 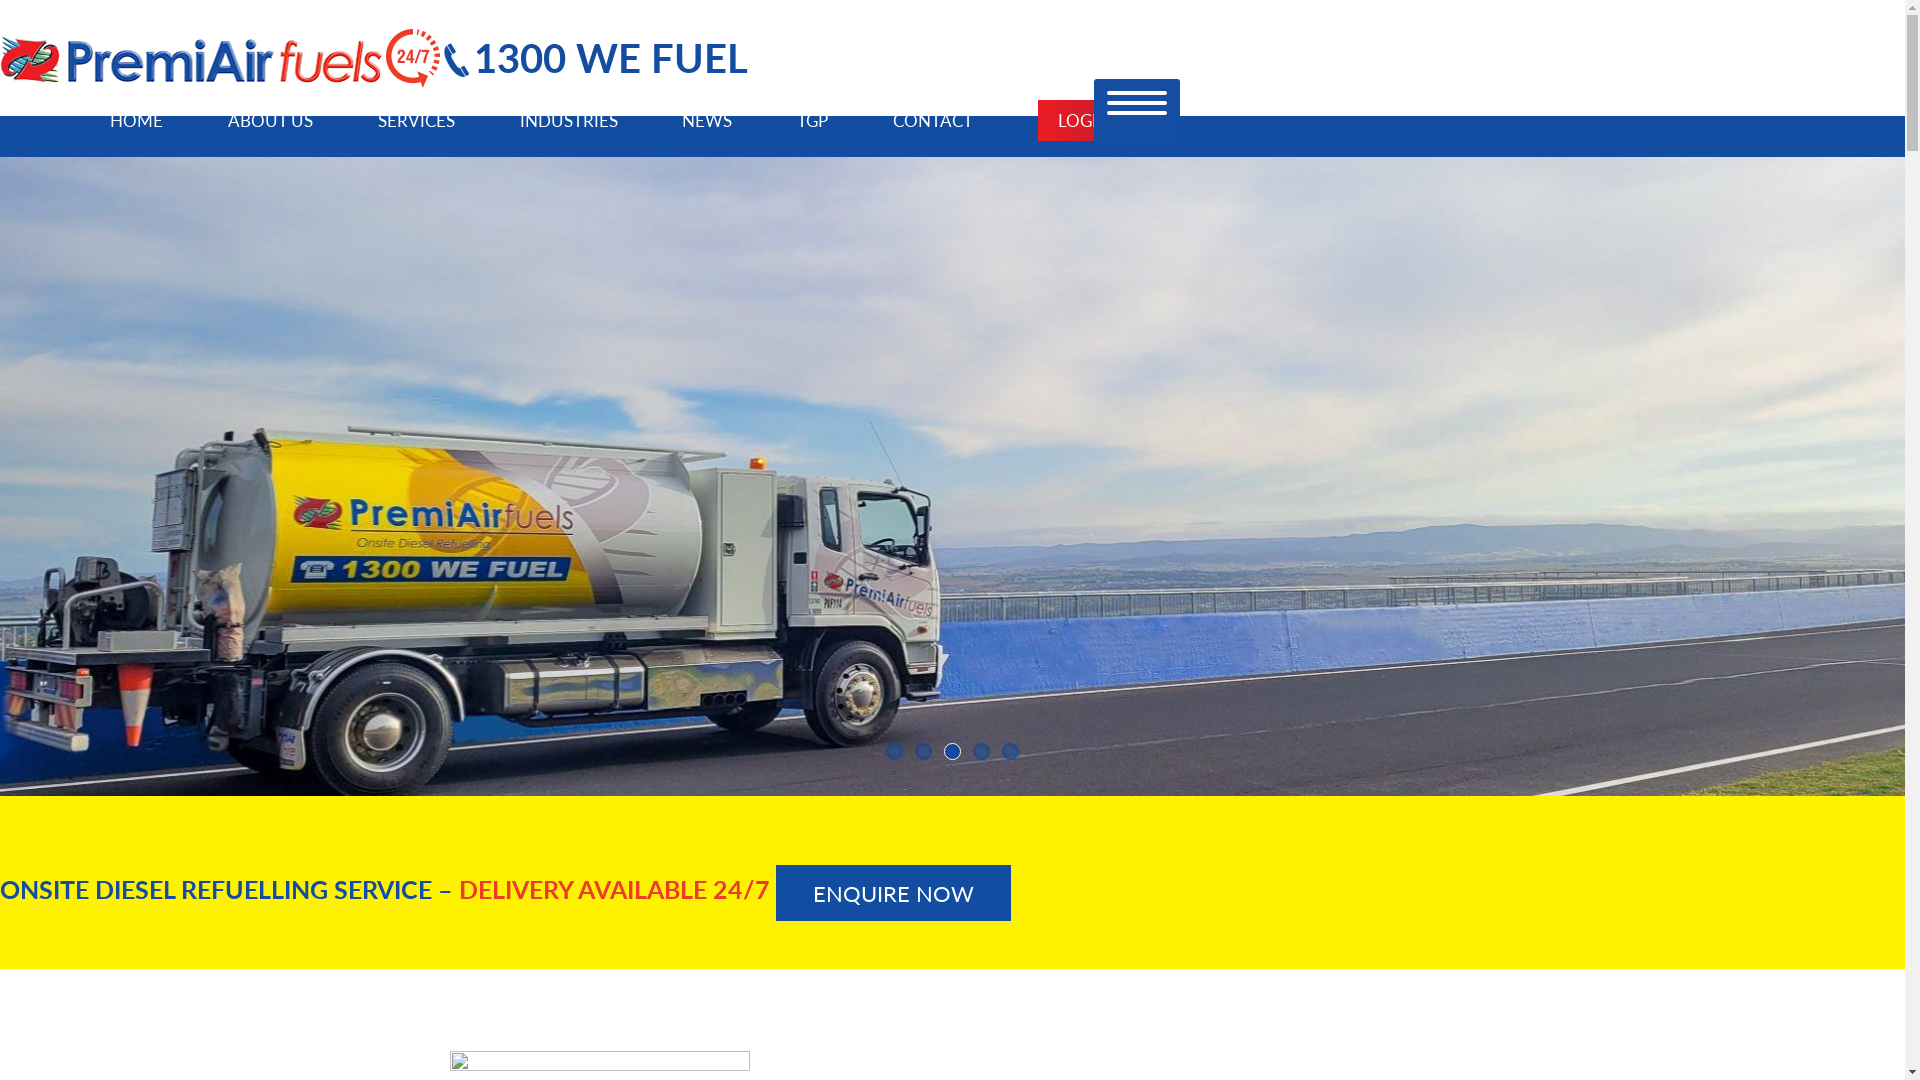 What do you see at coordinates (707, 120) in the screenshot?
I see `NEWS` at bounding box center [707, 120].